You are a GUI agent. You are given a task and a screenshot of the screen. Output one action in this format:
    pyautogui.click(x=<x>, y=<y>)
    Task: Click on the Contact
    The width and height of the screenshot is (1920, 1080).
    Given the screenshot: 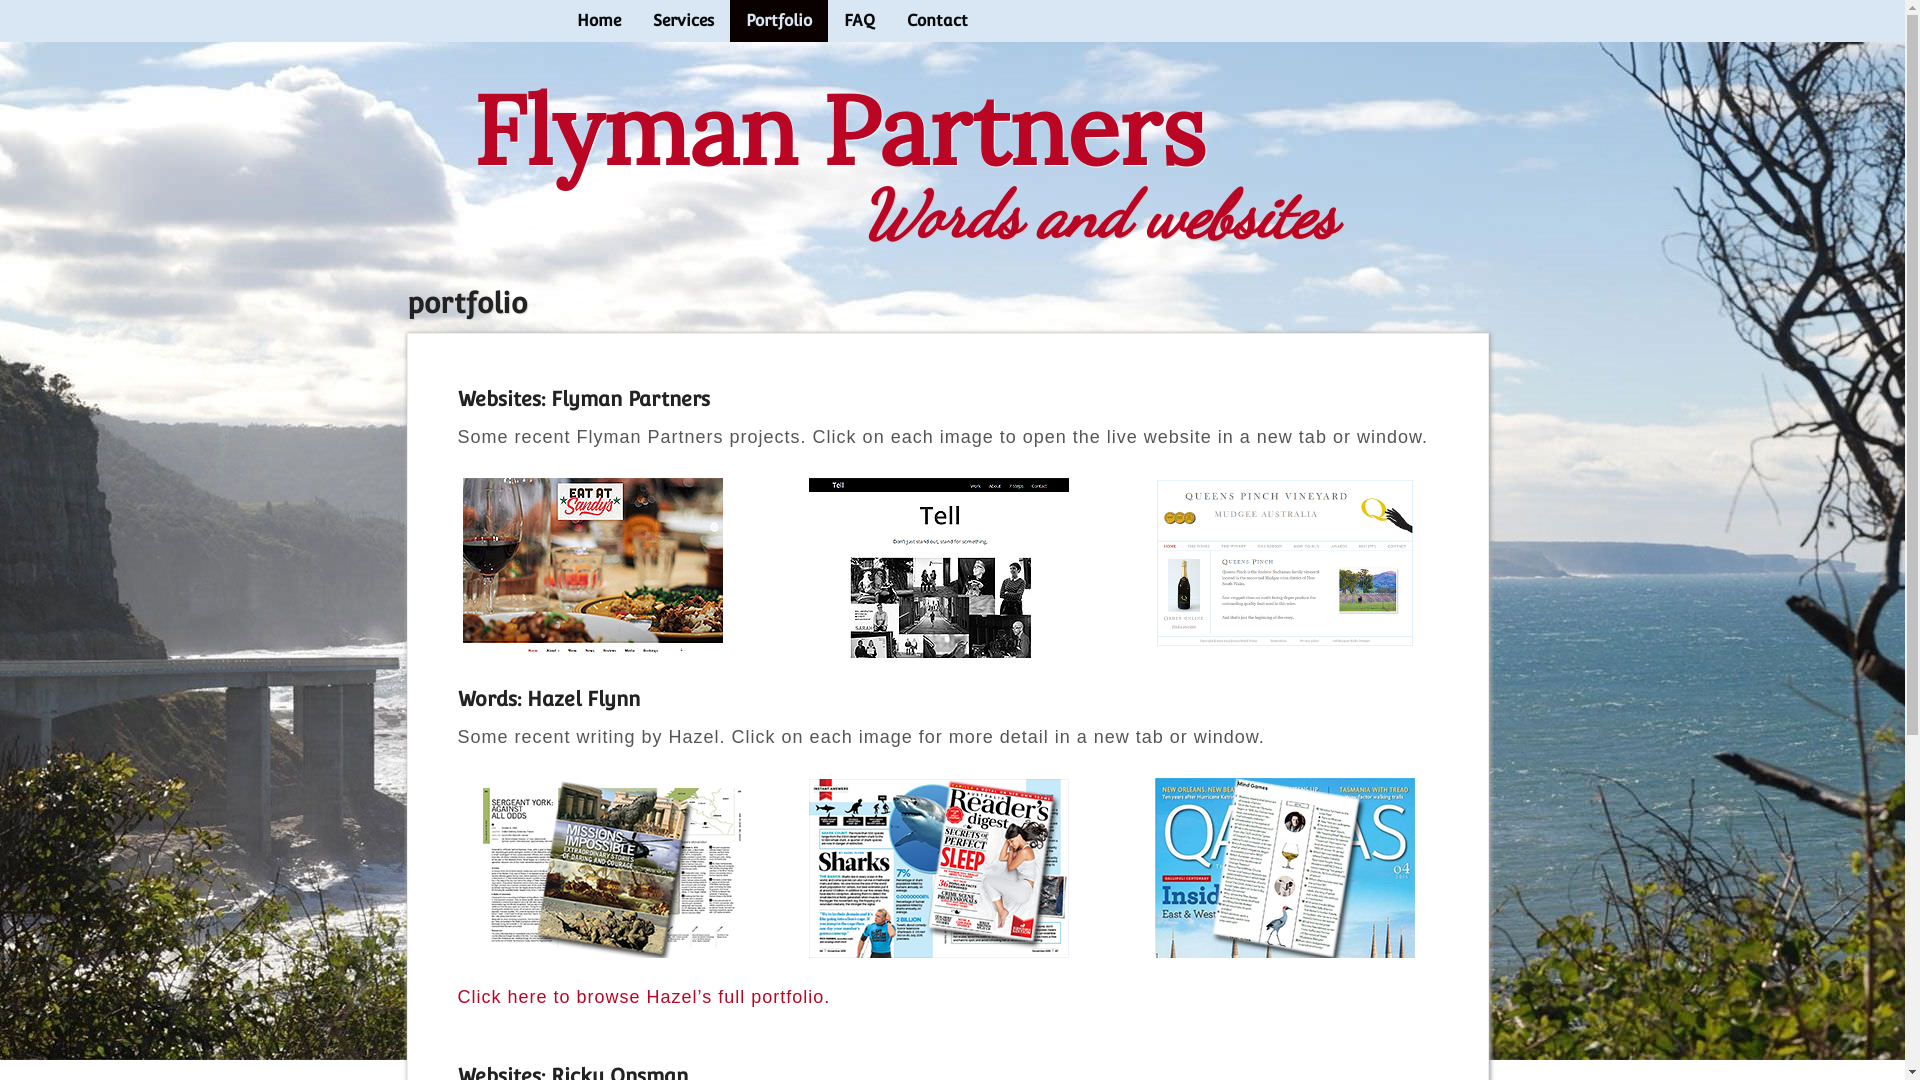 What is the action you would take?
    pyautogui.click(x=936, y=21)
    